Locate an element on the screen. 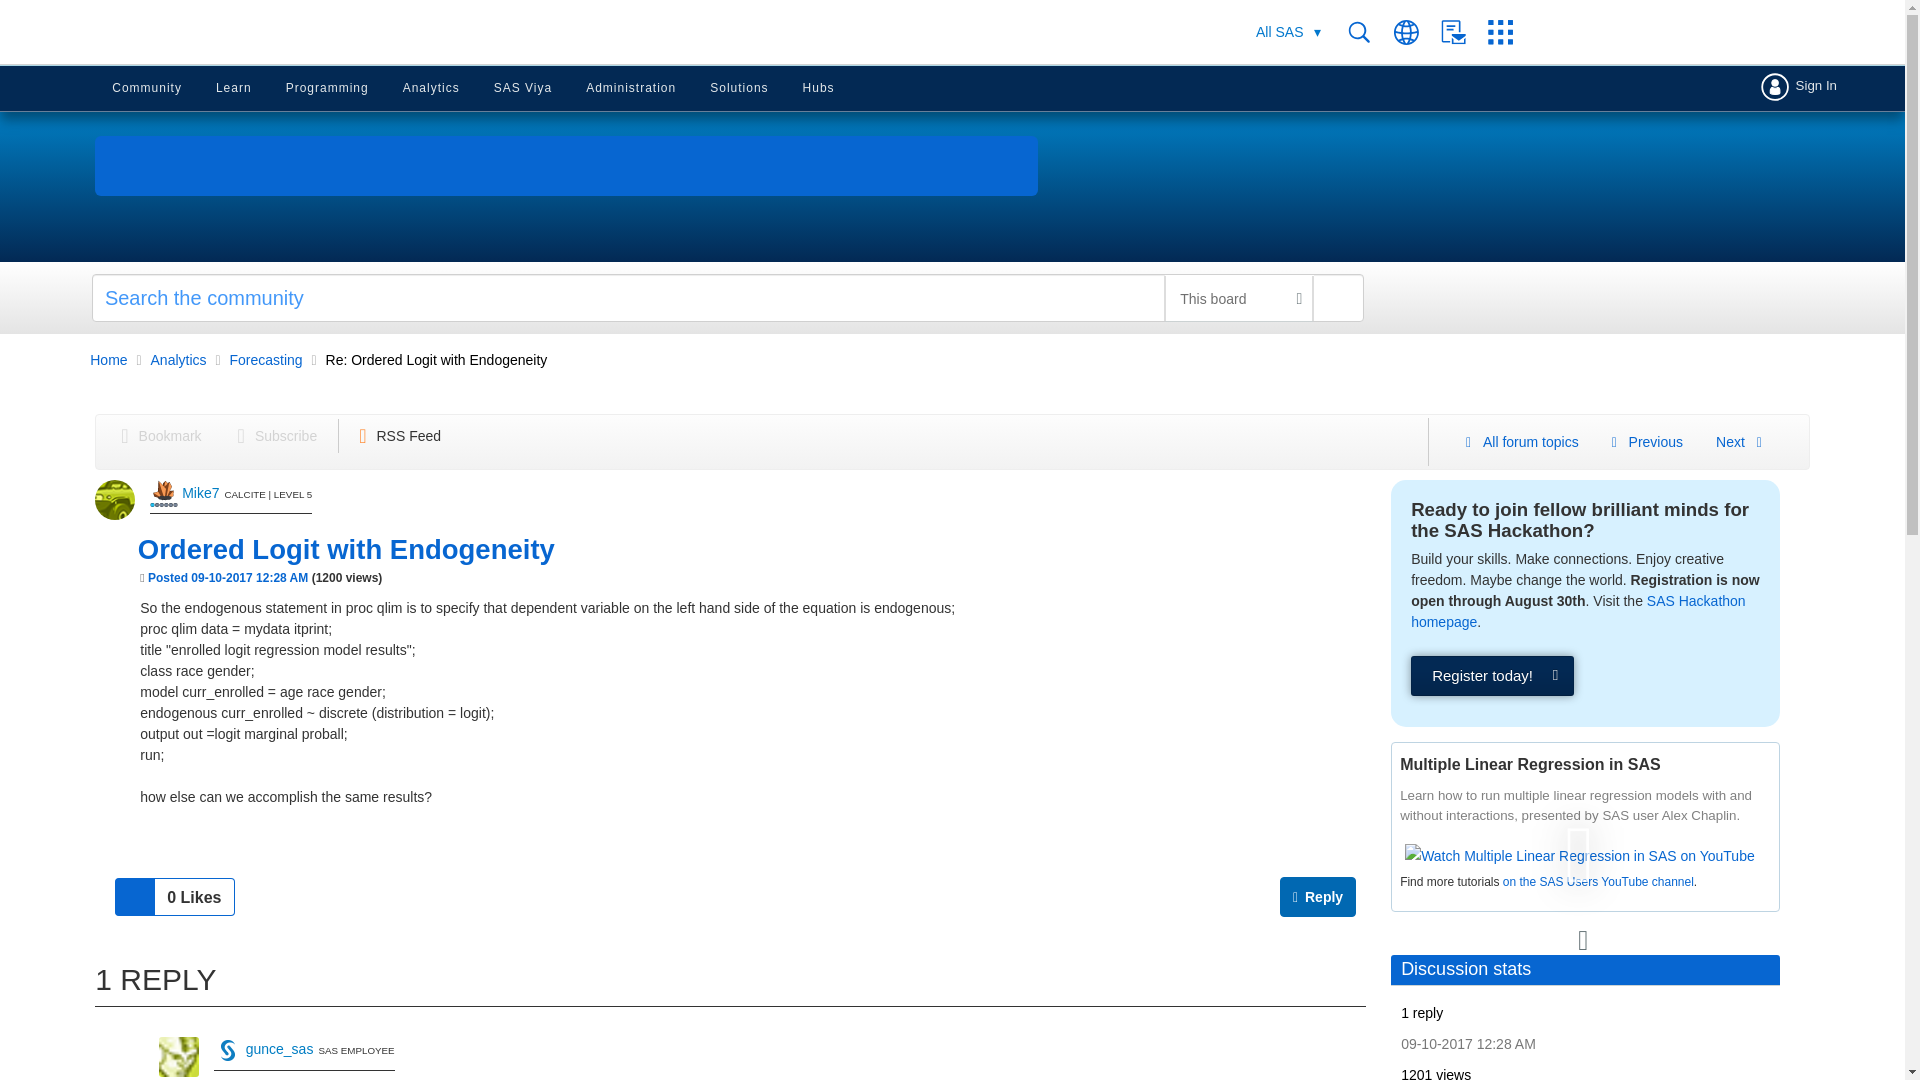 The image size is (1920, 1080). Software is located at coordinates (1279, 32).